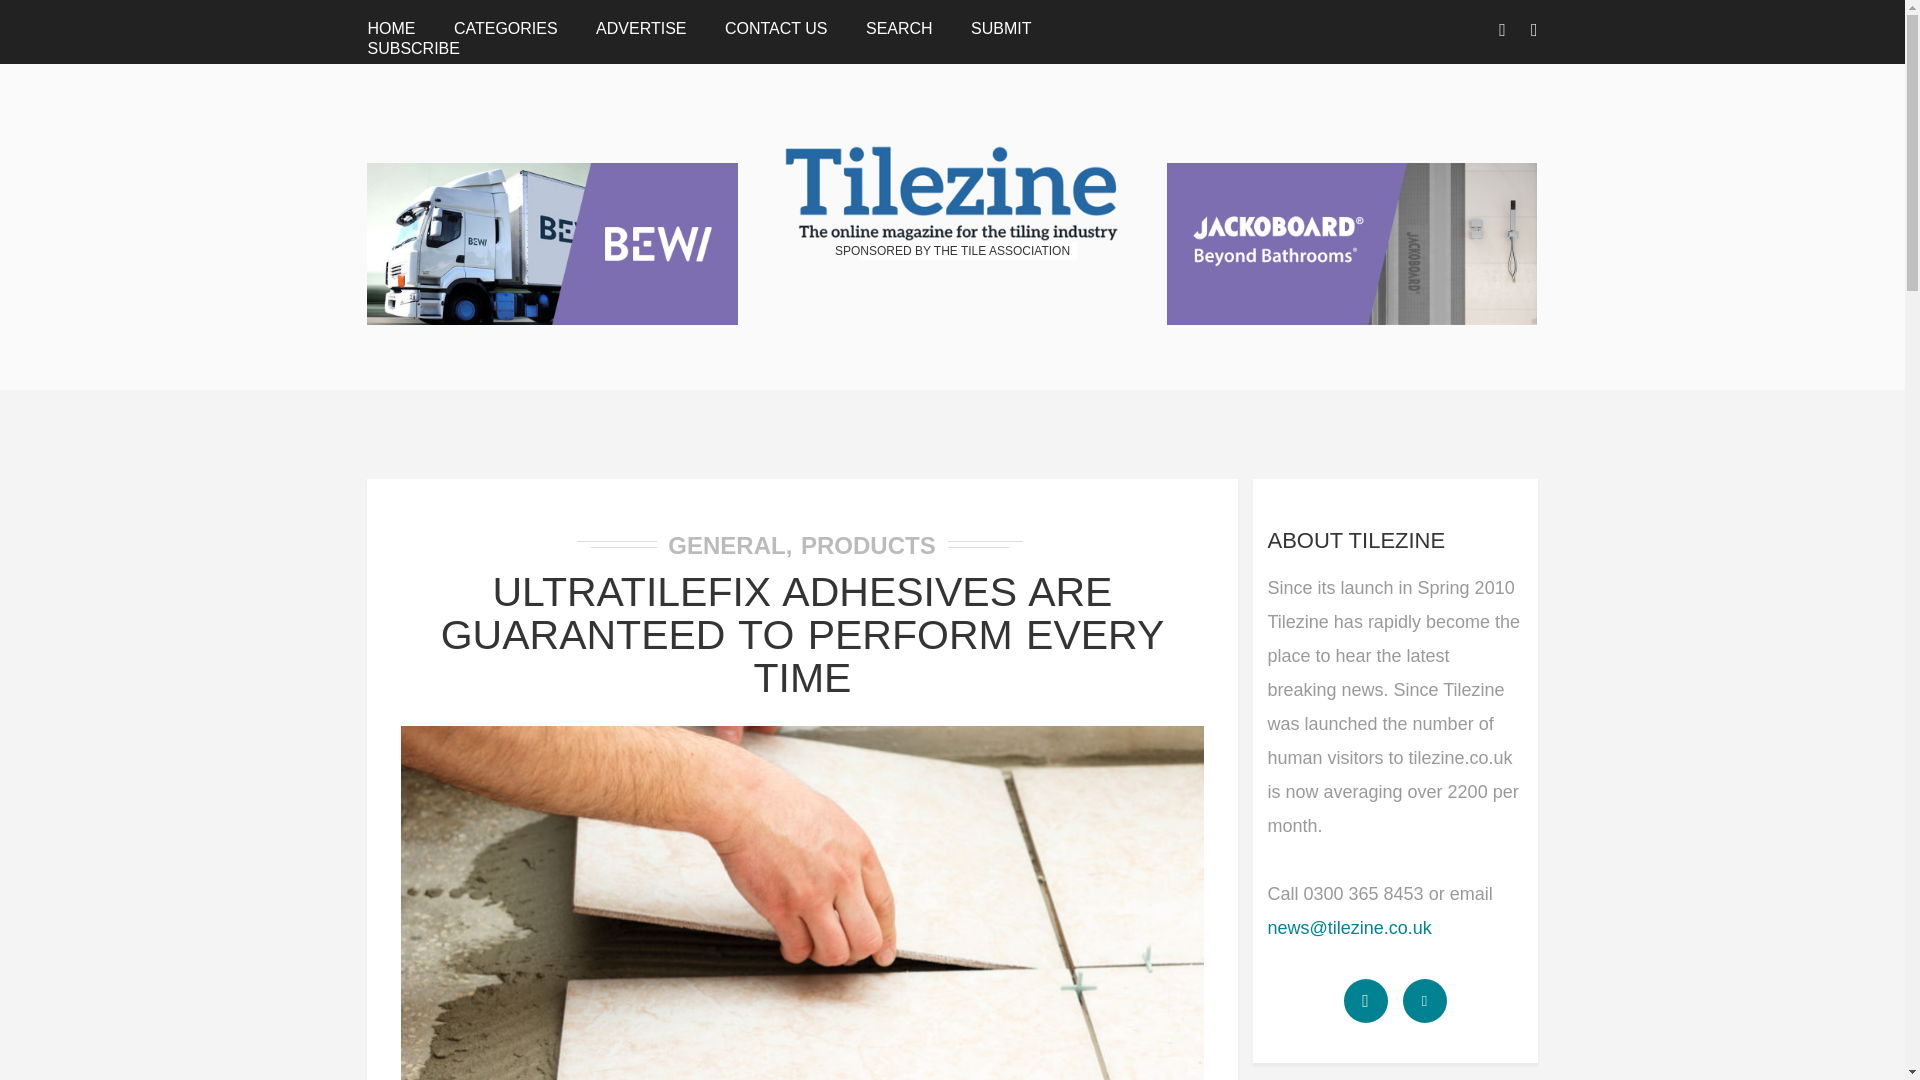  Describe the element at coordinates (868, 546) in the screenshot. I see `PRODUCTS` at that location.